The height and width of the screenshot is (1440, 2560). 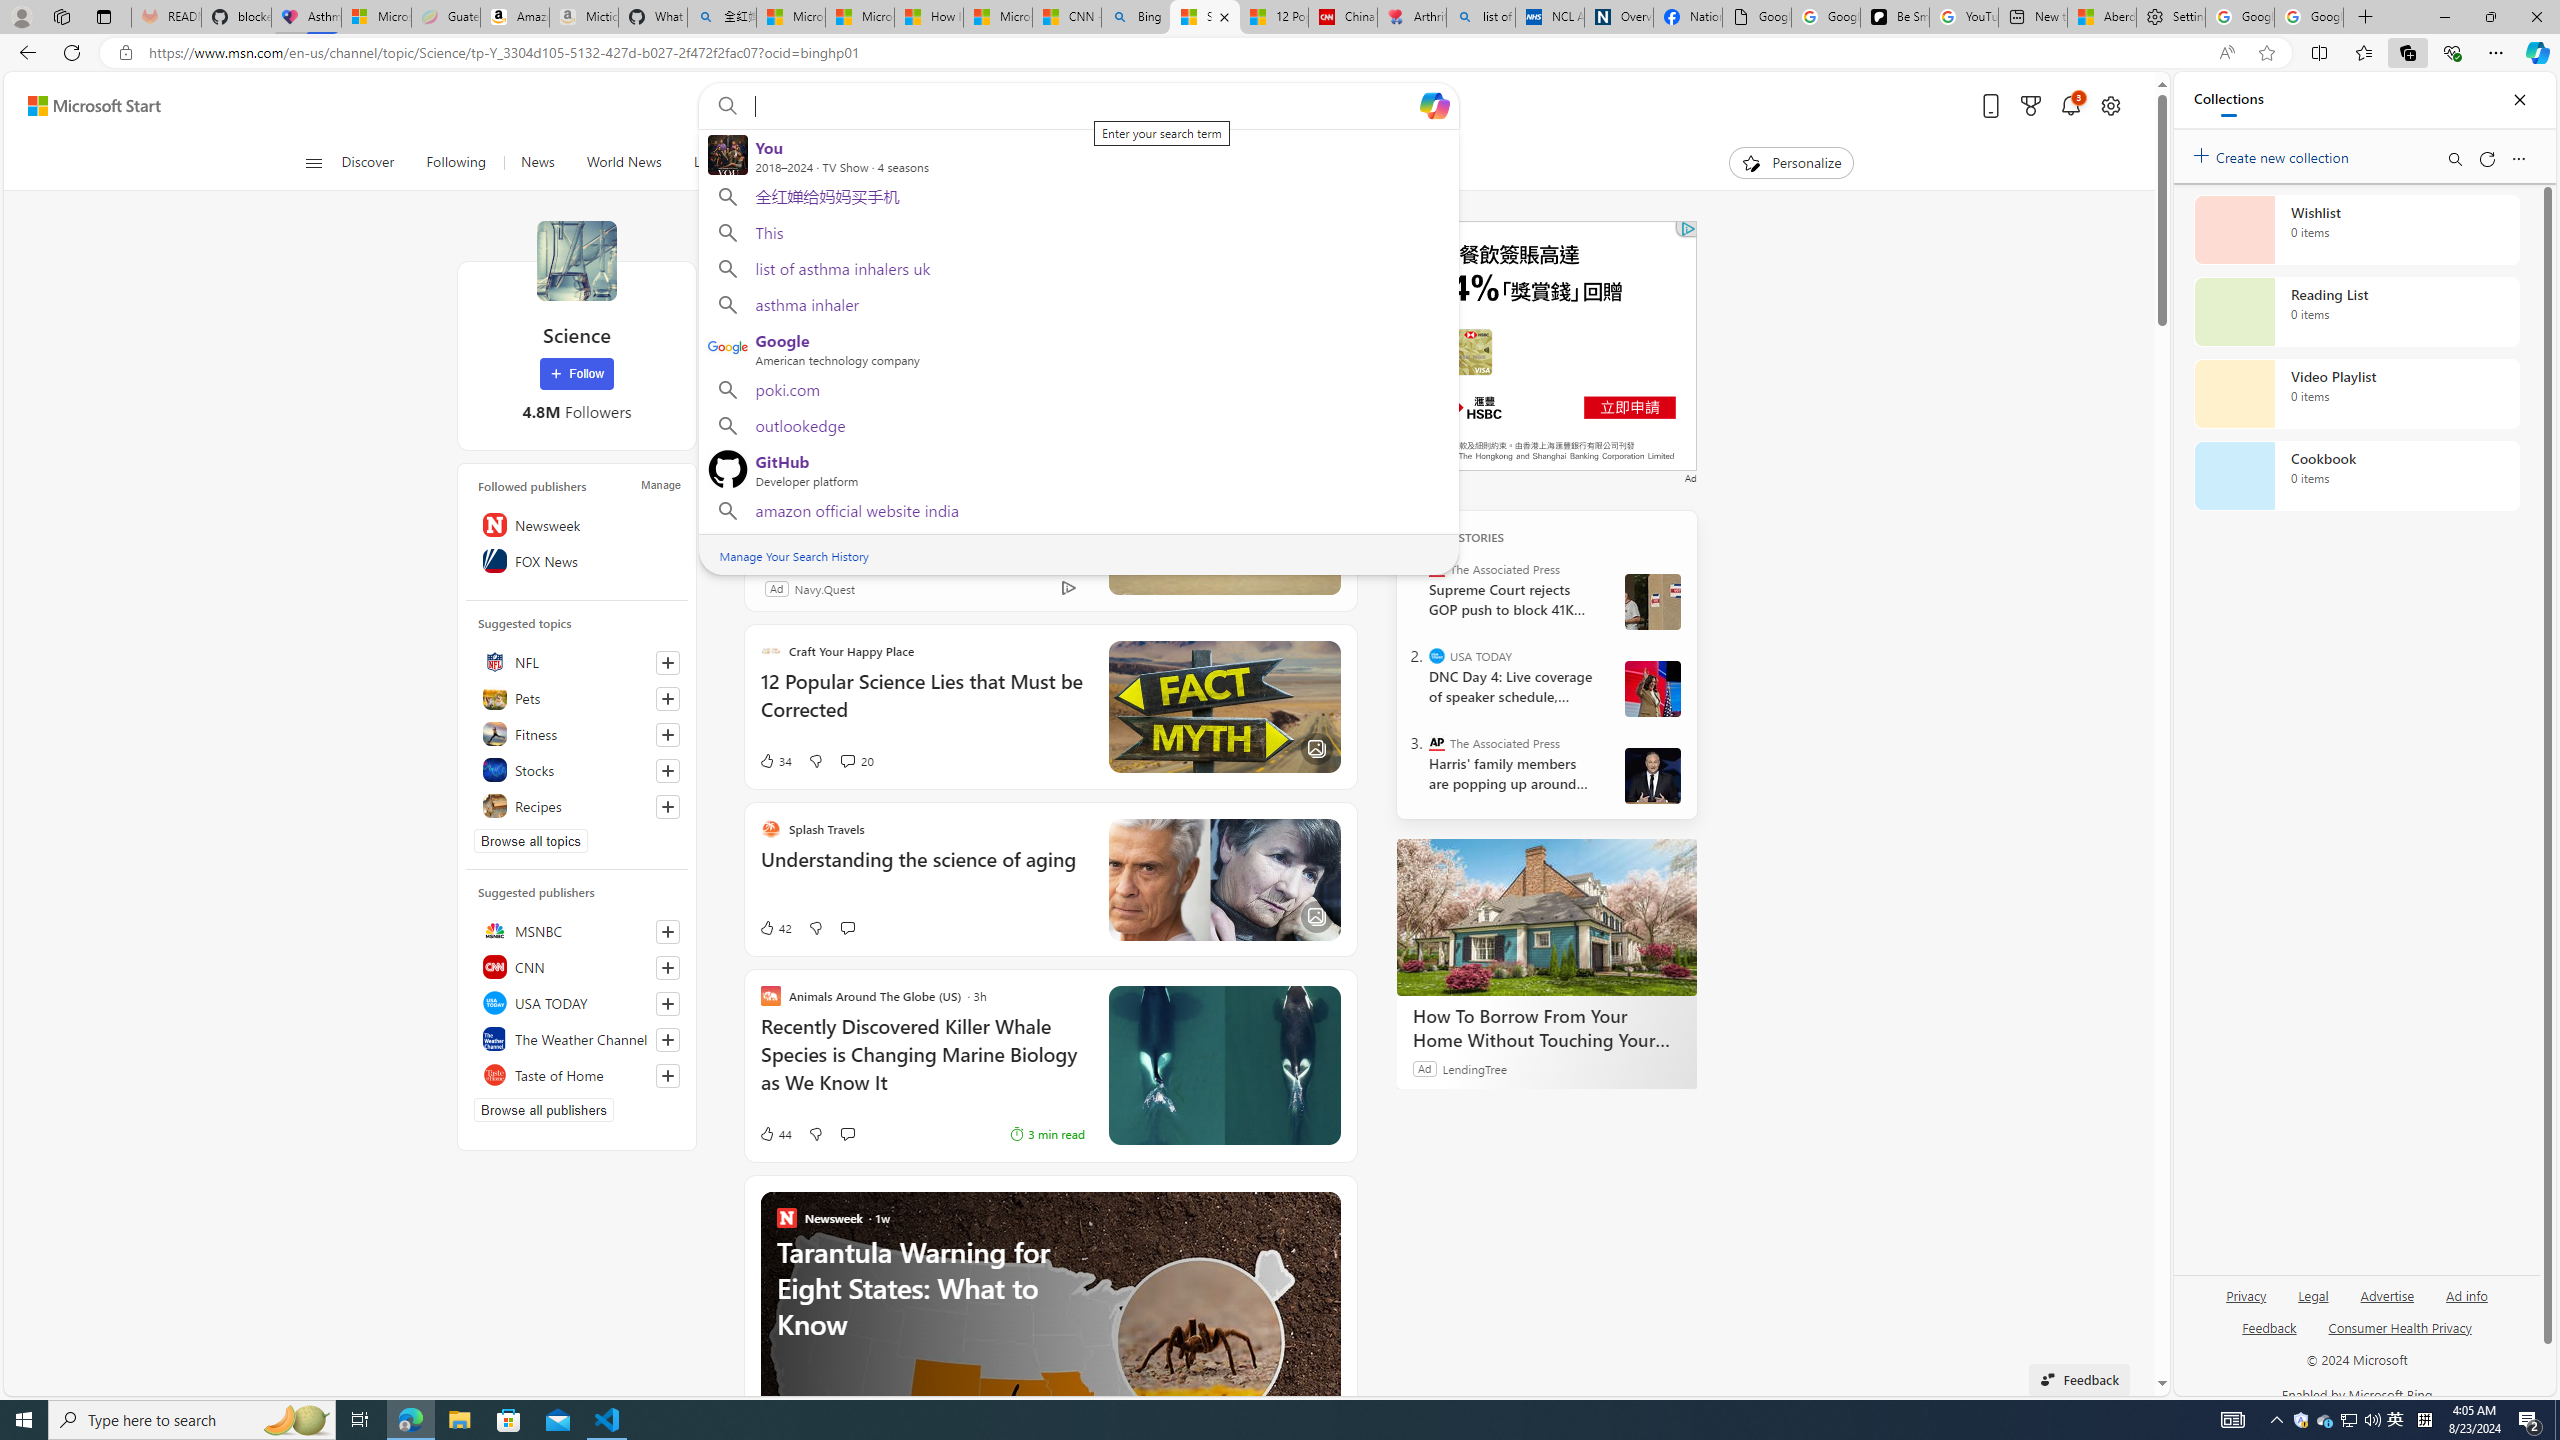 I want to click on Microsoft-Report a Concern to Bing, so click(x=376, y=17).